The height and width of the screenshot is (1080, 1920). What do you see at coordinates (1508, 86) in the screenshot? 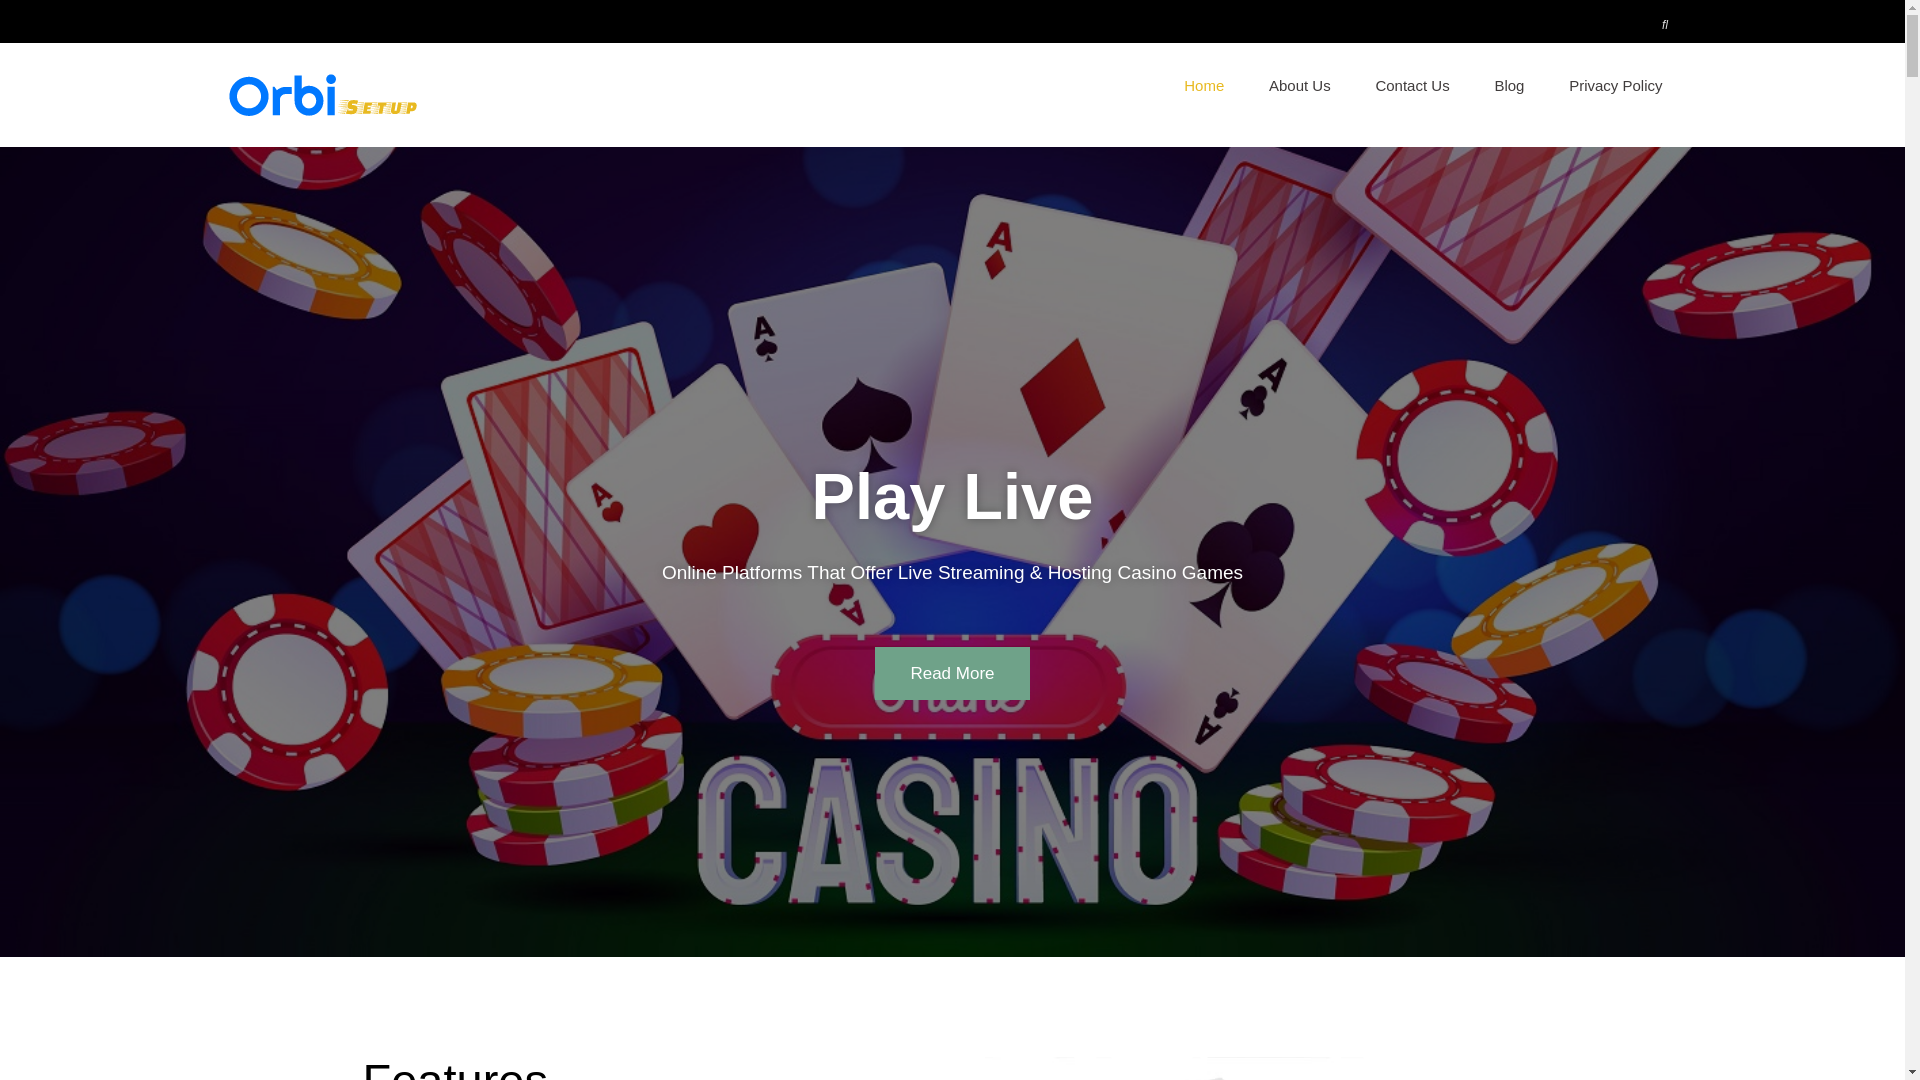
I see `Blog` at bounding box center [1508, 86].